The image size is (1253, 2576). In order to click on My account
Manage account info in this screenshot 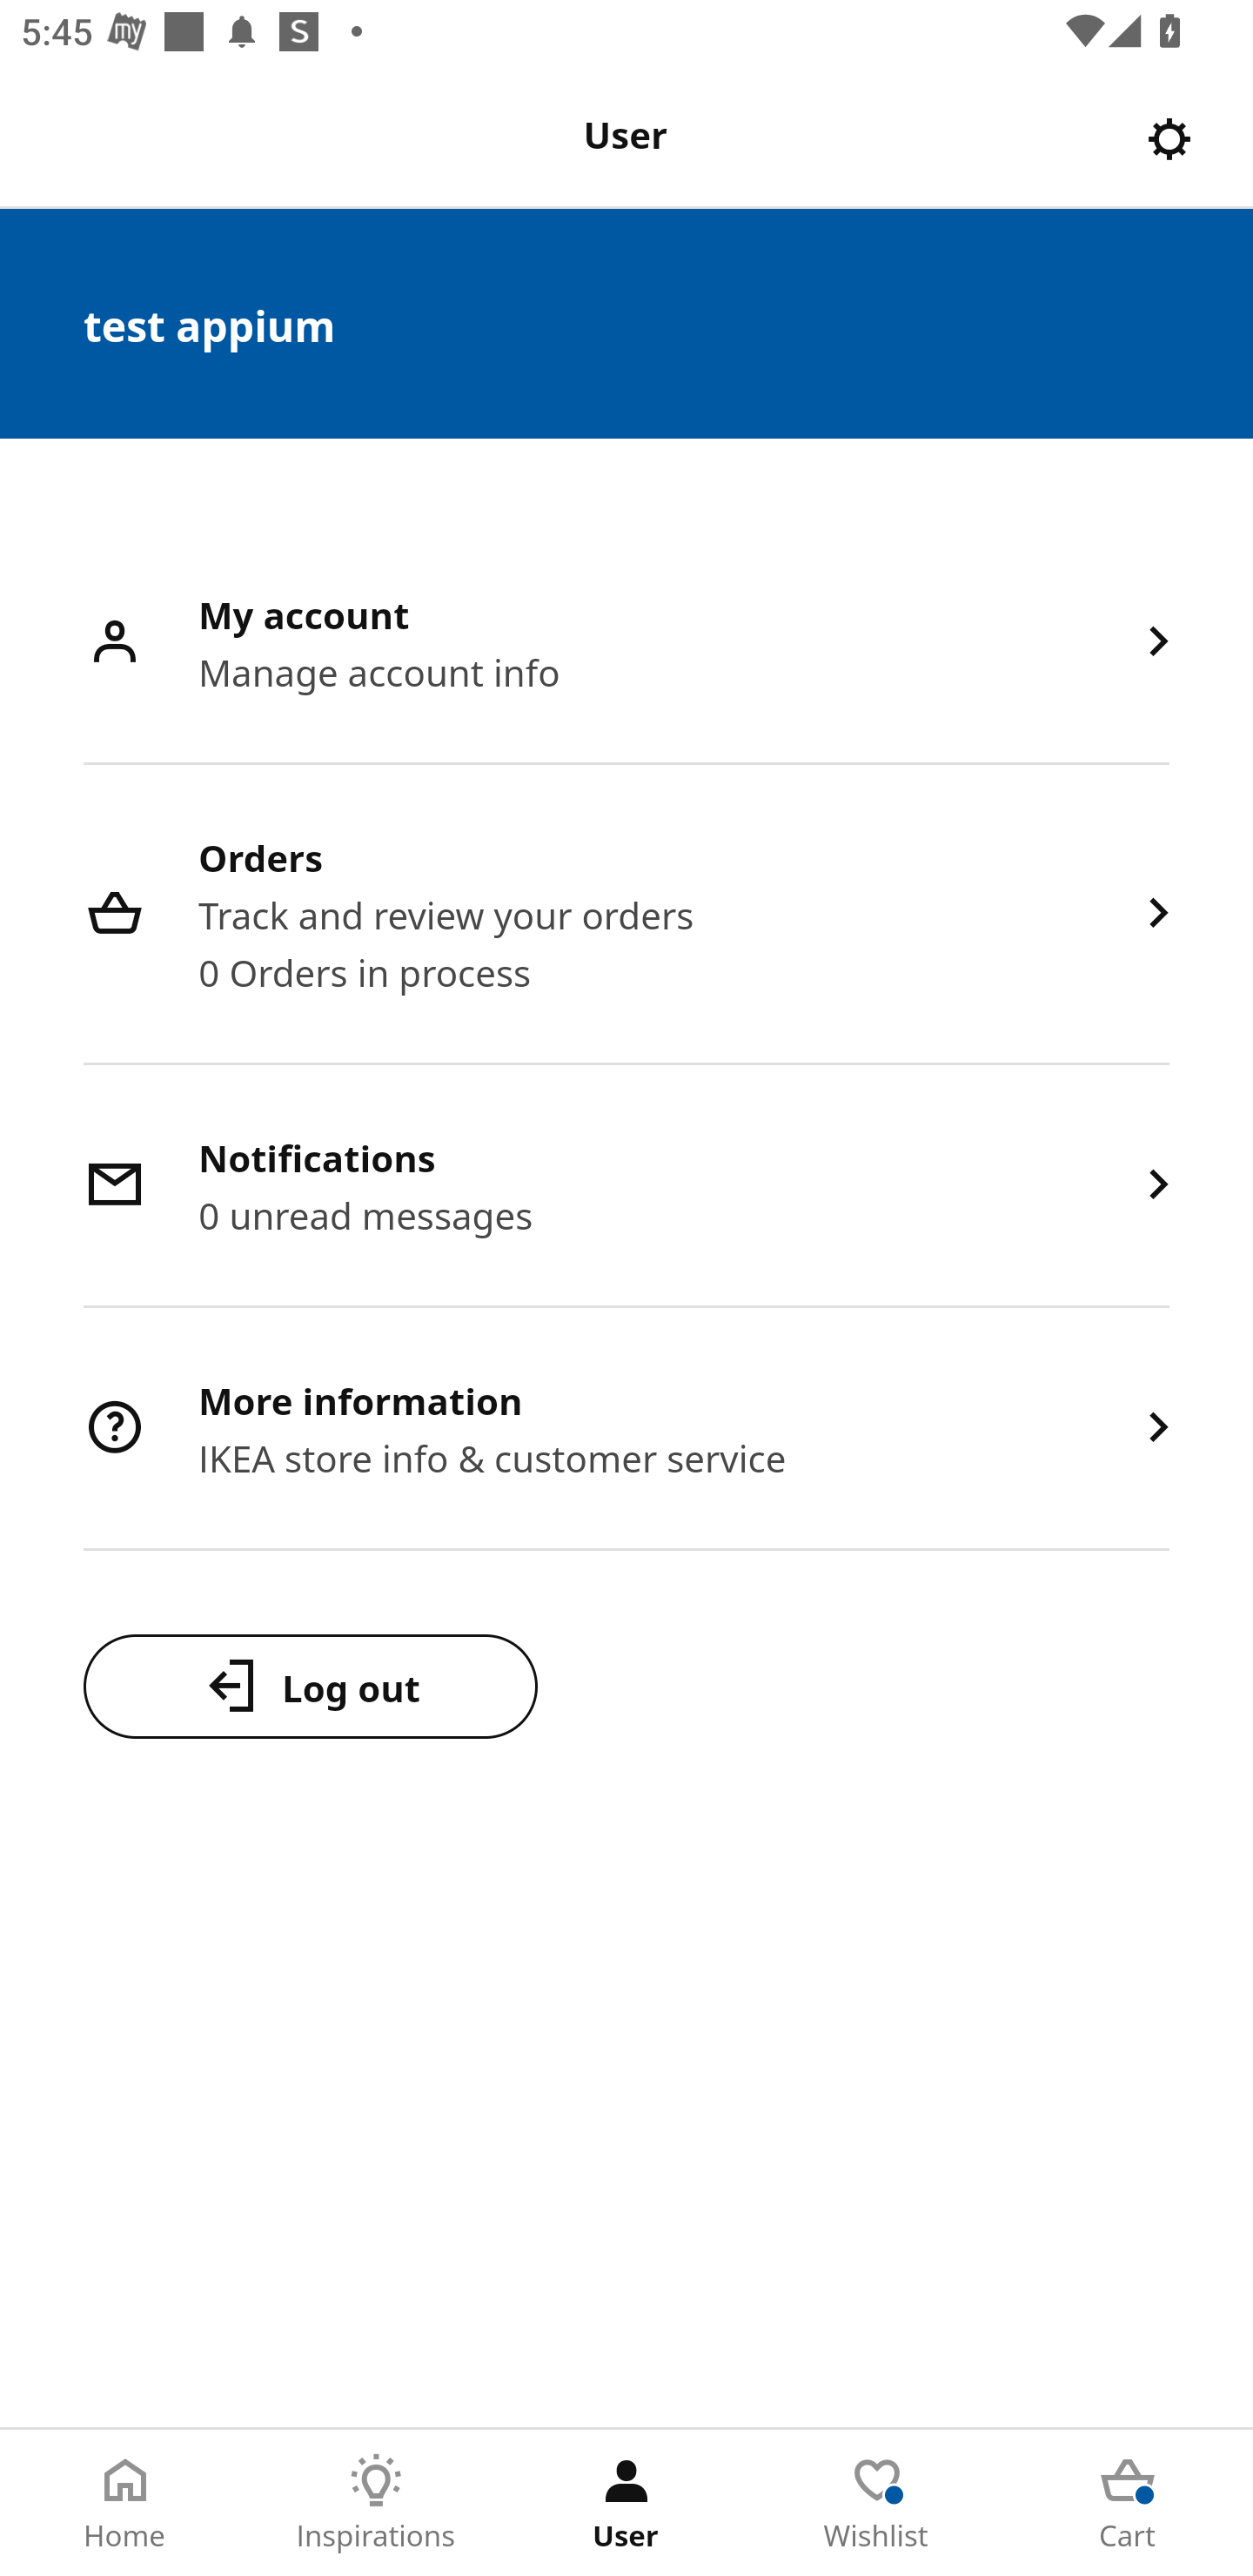, I will do `click(626, 644)`.